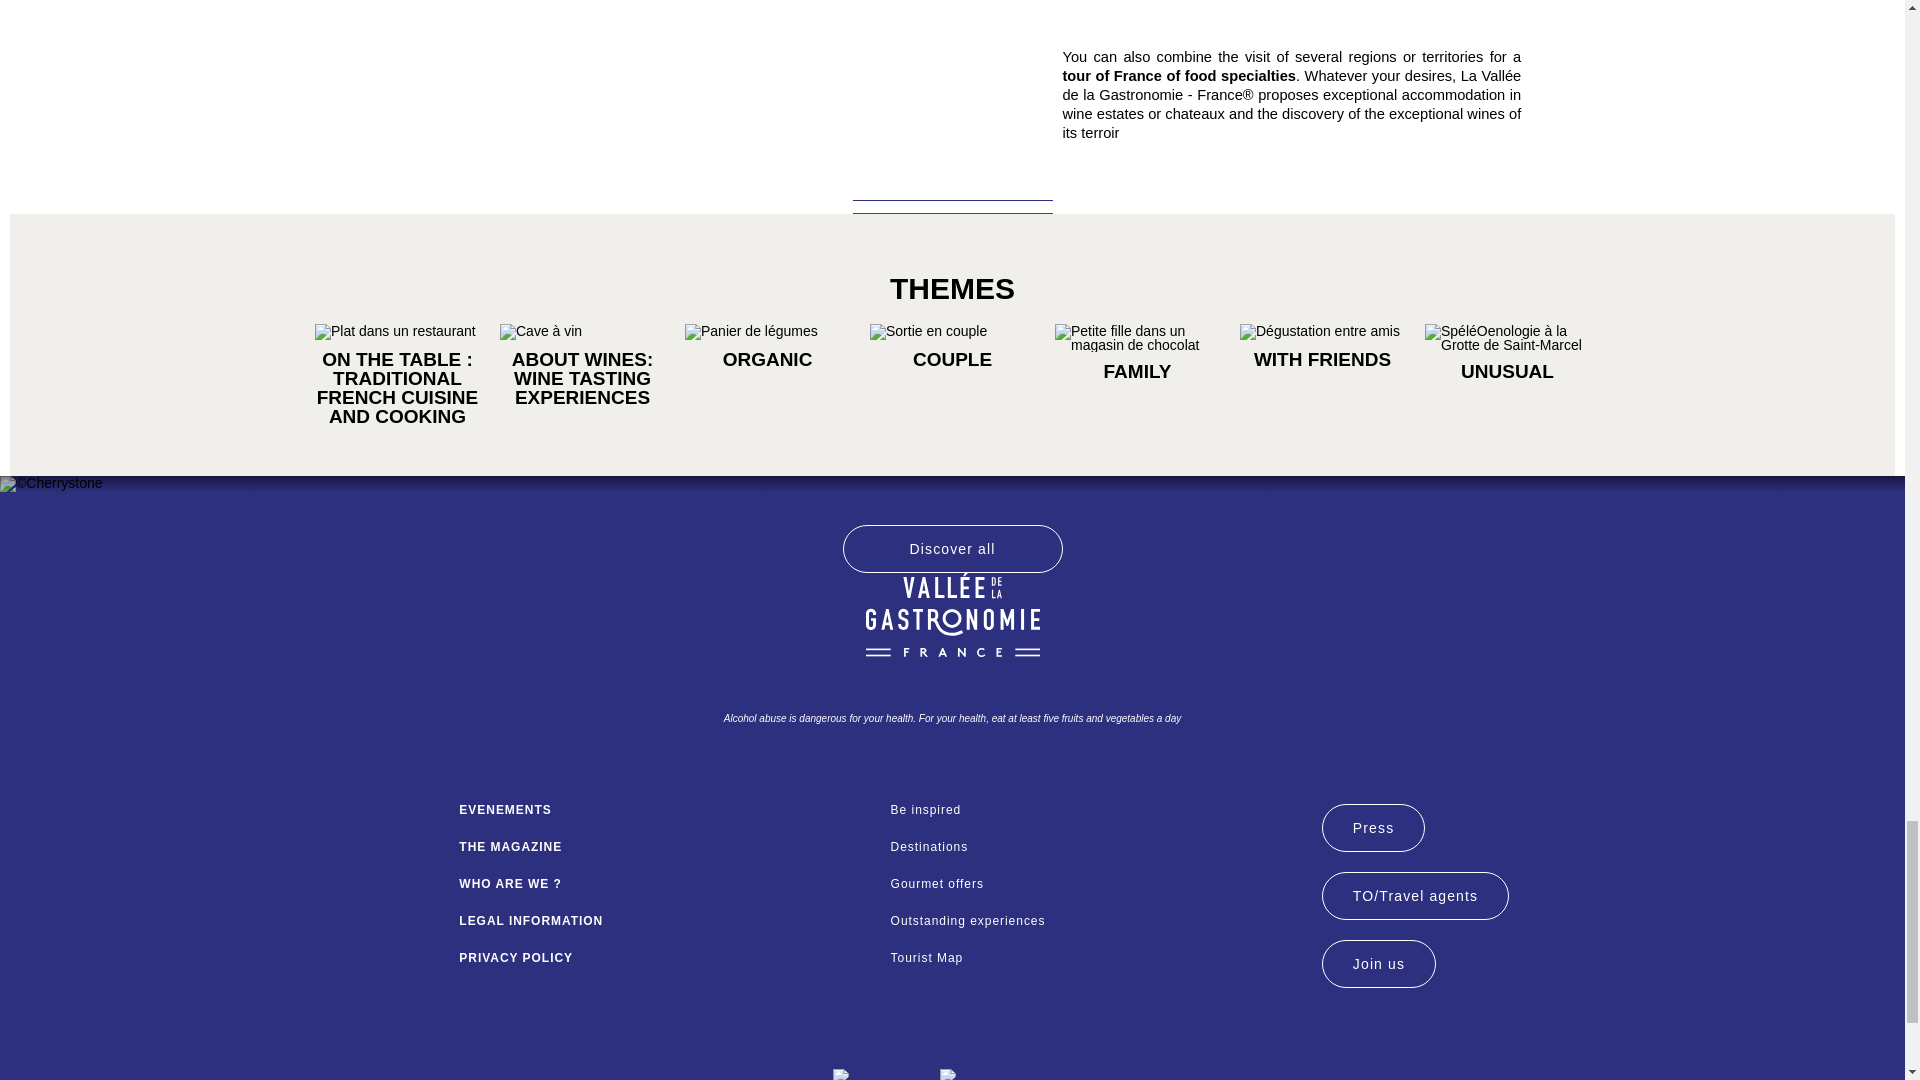 The image size is (1920, 1080). I want to click on WHO ARE WE ?, so click(664, 884).